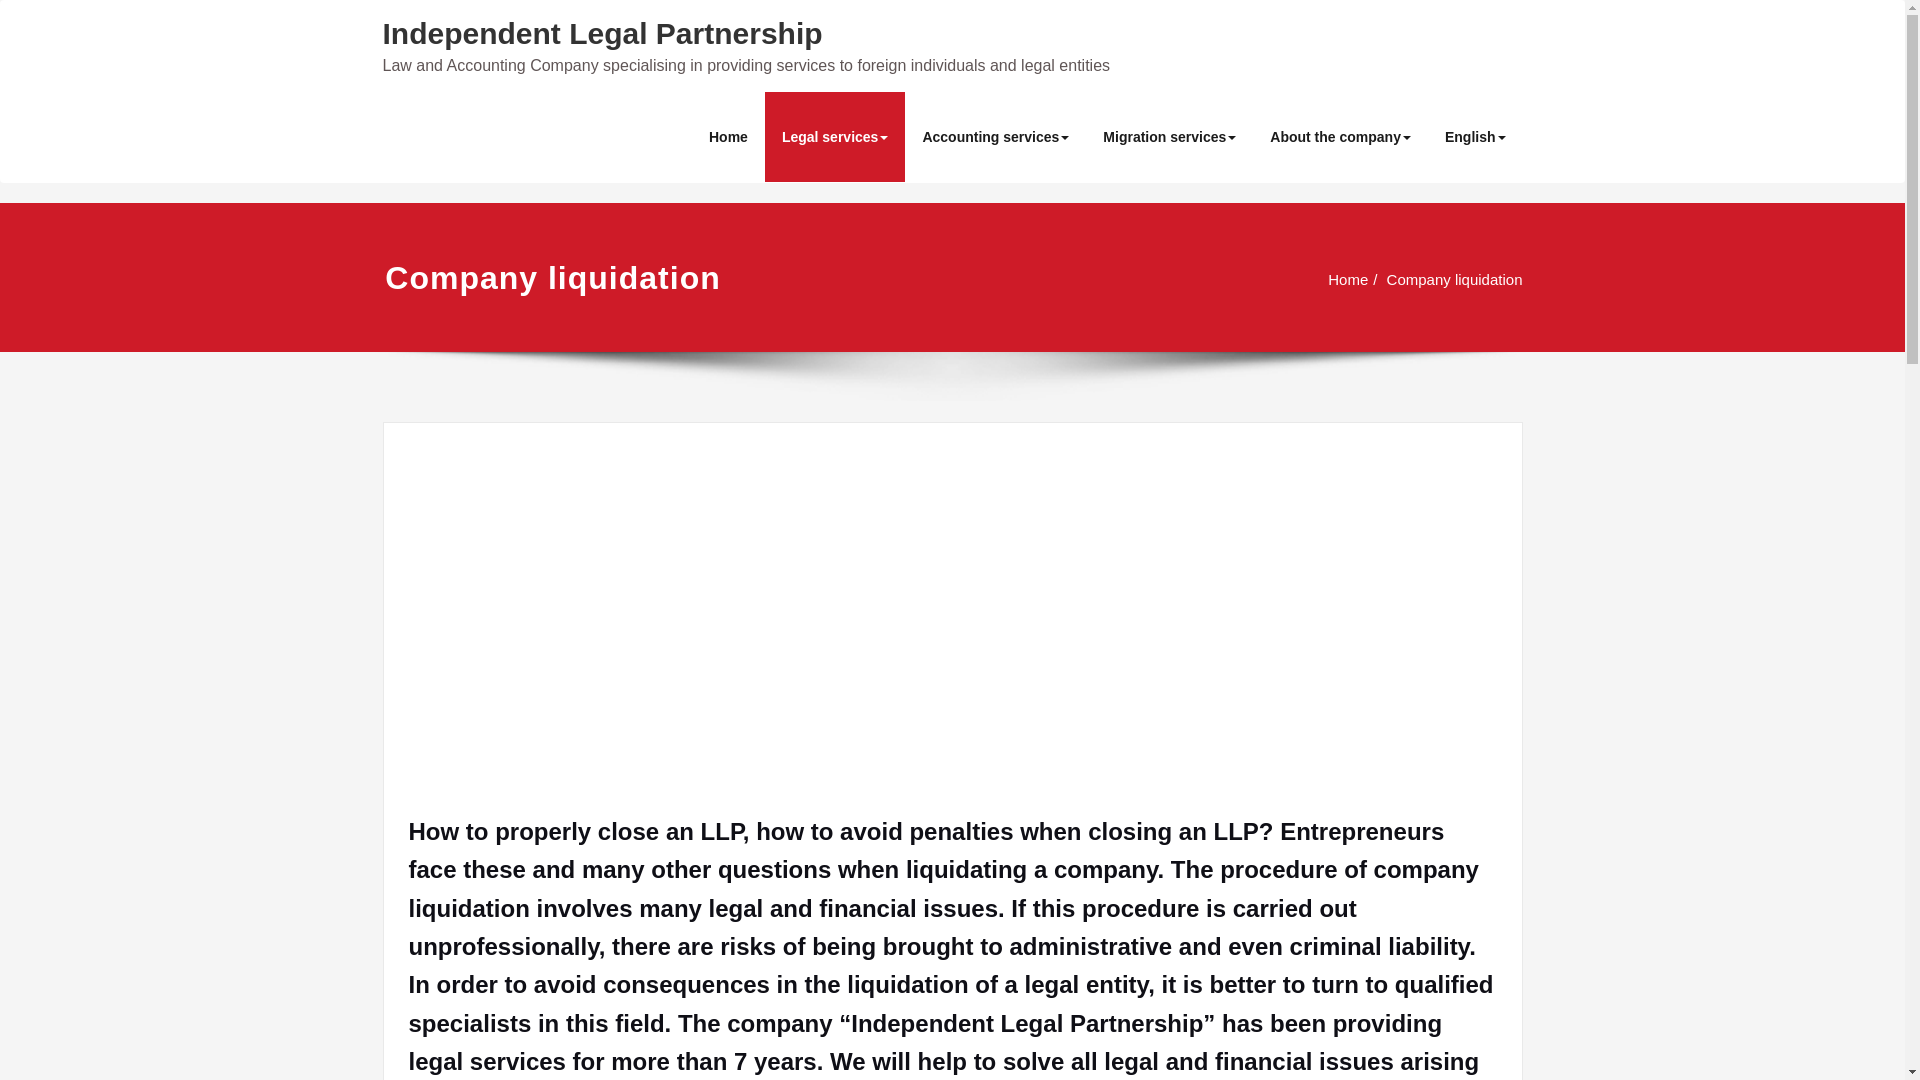 The width and height of the screenshot is (1920, 1080). I want to click on English, so click(1475, 136).